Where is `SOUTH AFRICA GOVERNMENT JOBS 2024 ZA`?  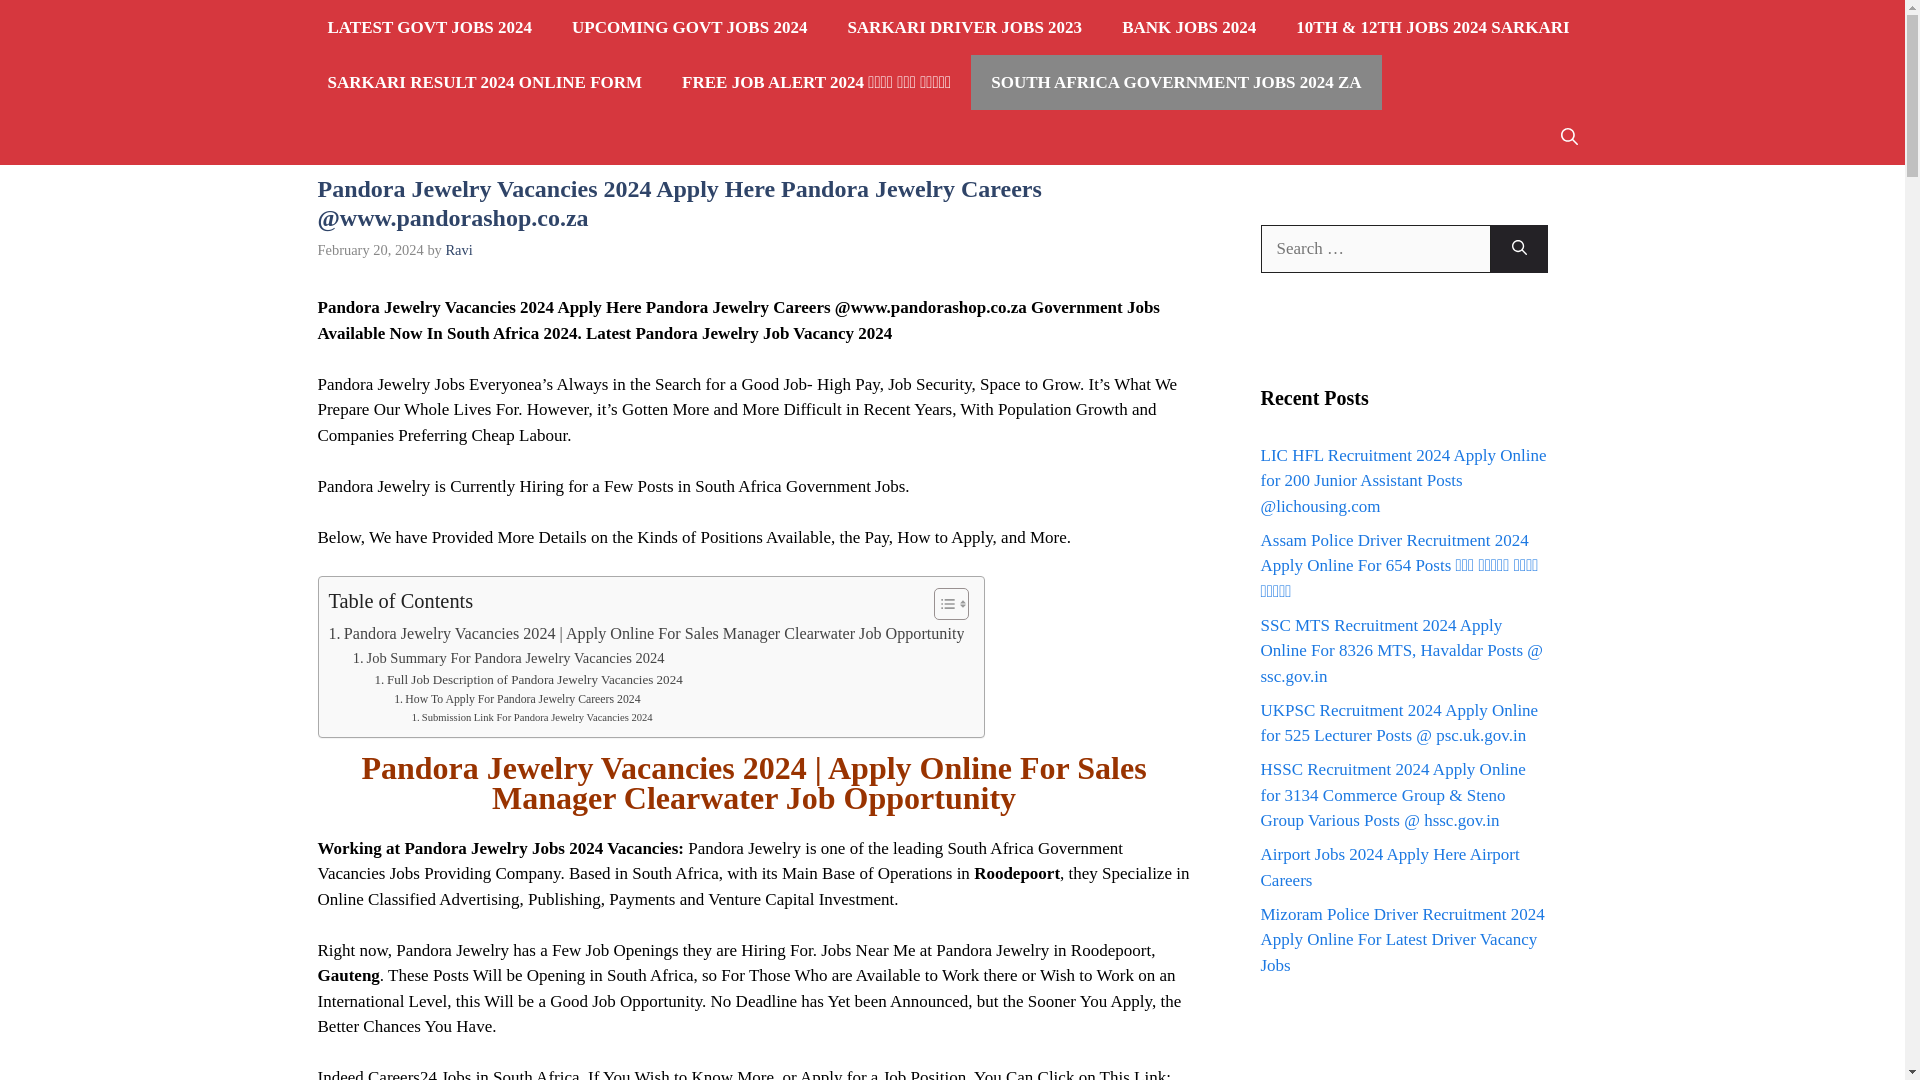 SOUTH AFRICA GOVERNMENT JOBS 2024 ZA is located at coordinates (1176, 82).